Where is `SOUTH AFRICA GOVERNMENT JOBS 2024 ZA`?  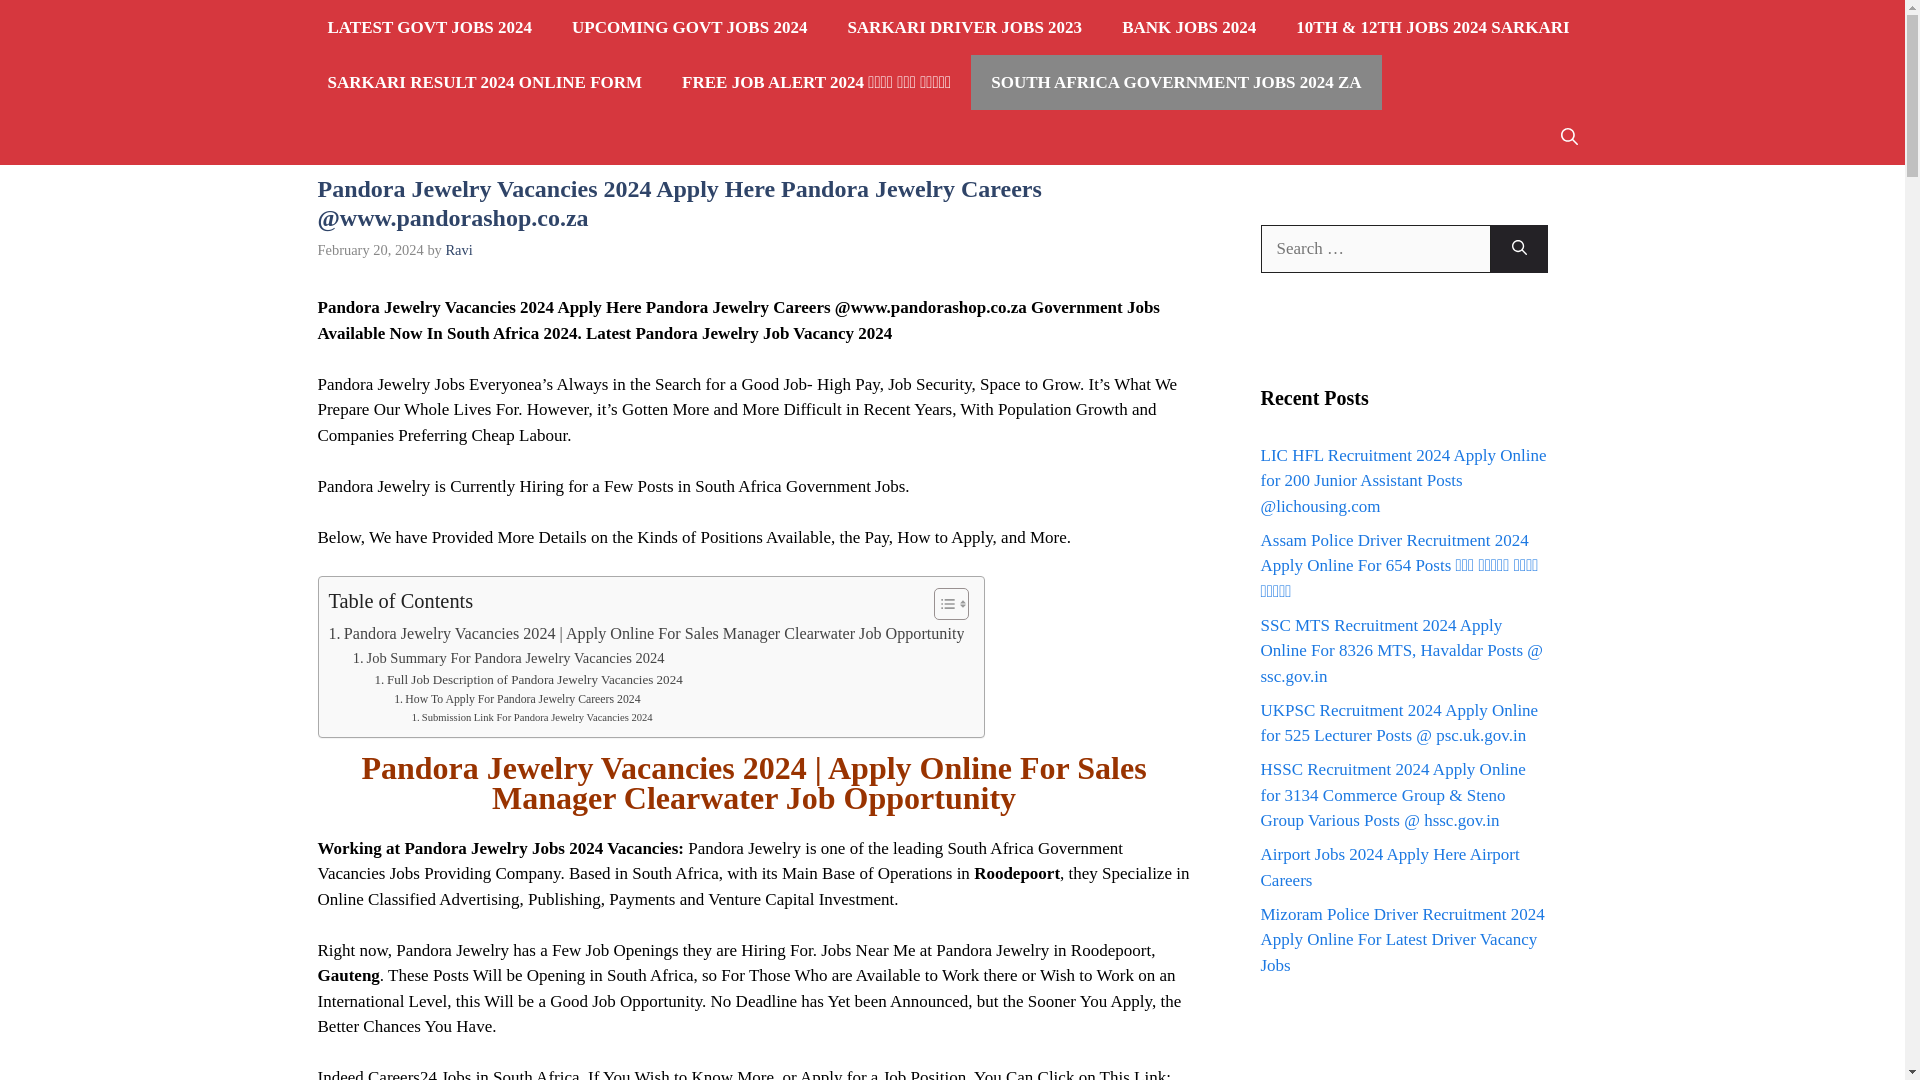 SOUTH AFRICA GOVERNMENT JOBS 2024 ZA is located at coordinates (1176, 82).